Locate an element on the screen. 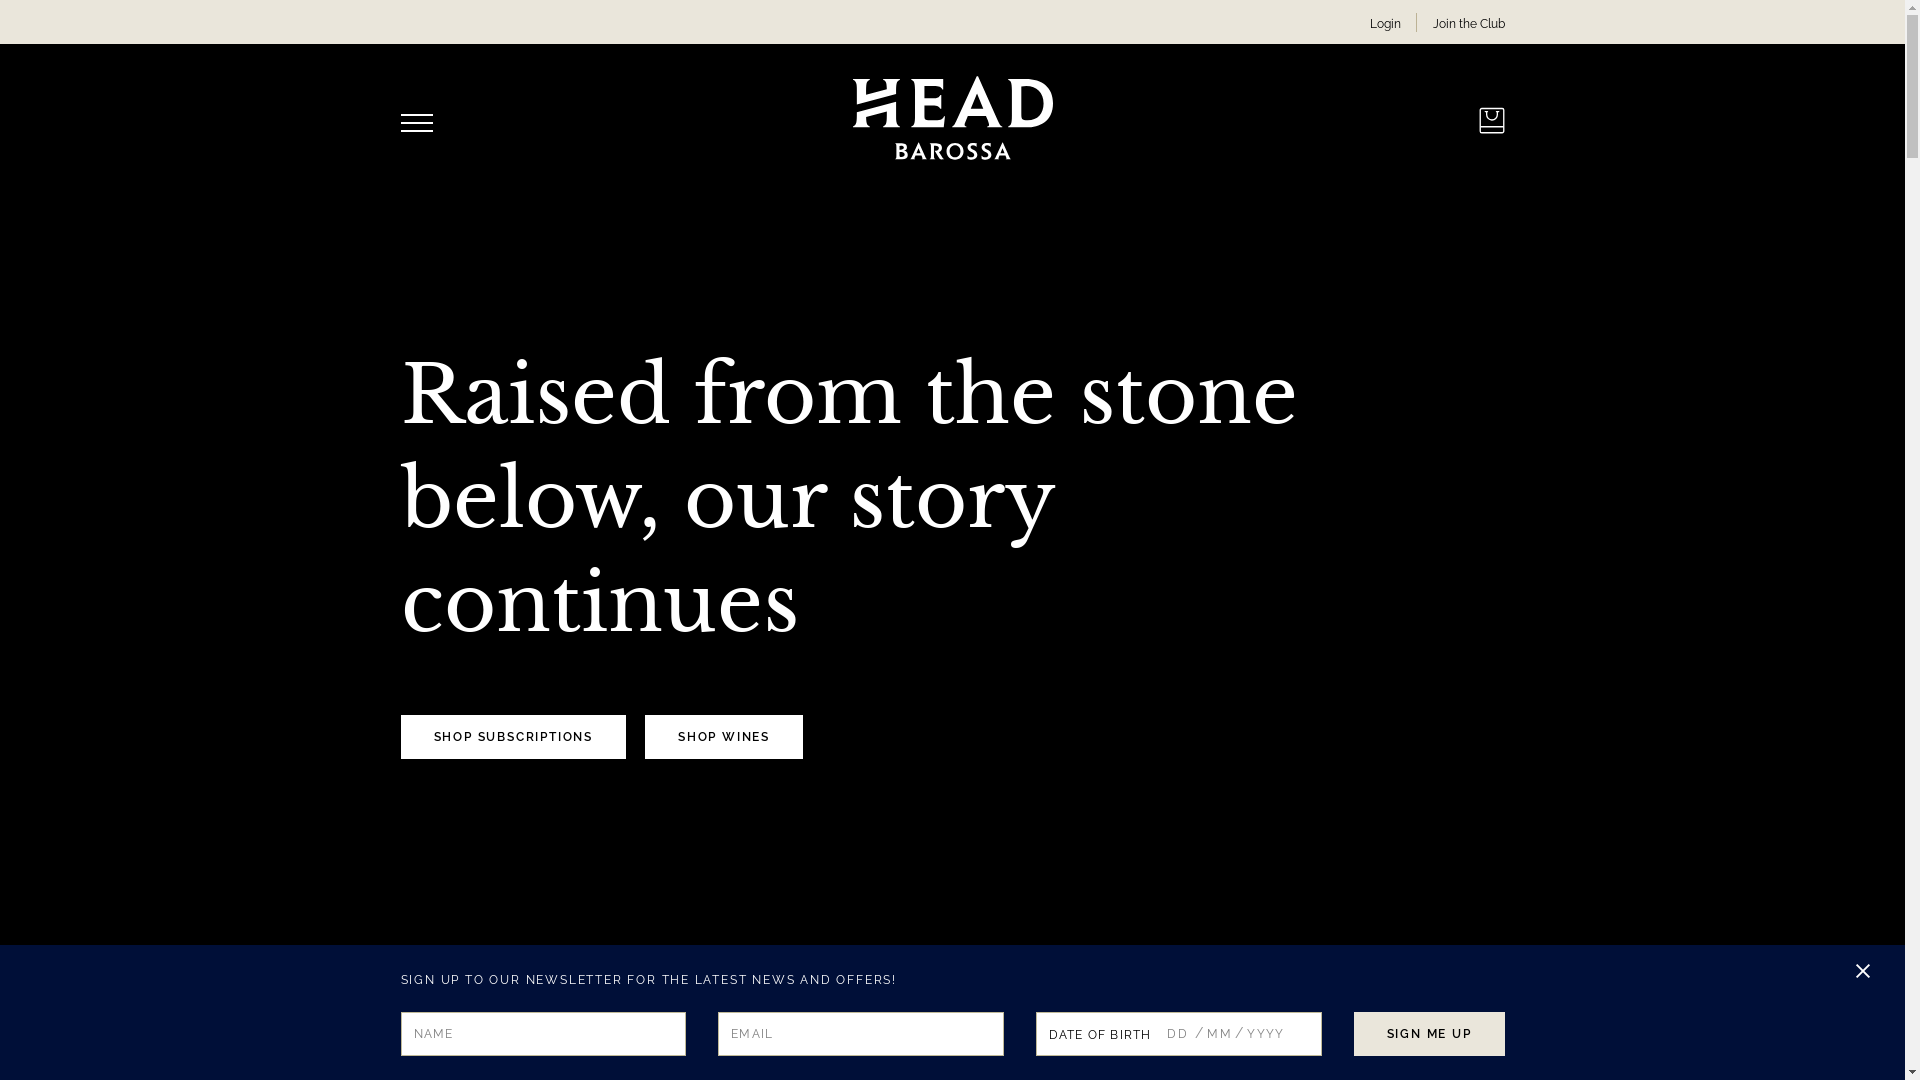  SHOP SUBSCRIPTIONS is located at coordinates (512, 736).